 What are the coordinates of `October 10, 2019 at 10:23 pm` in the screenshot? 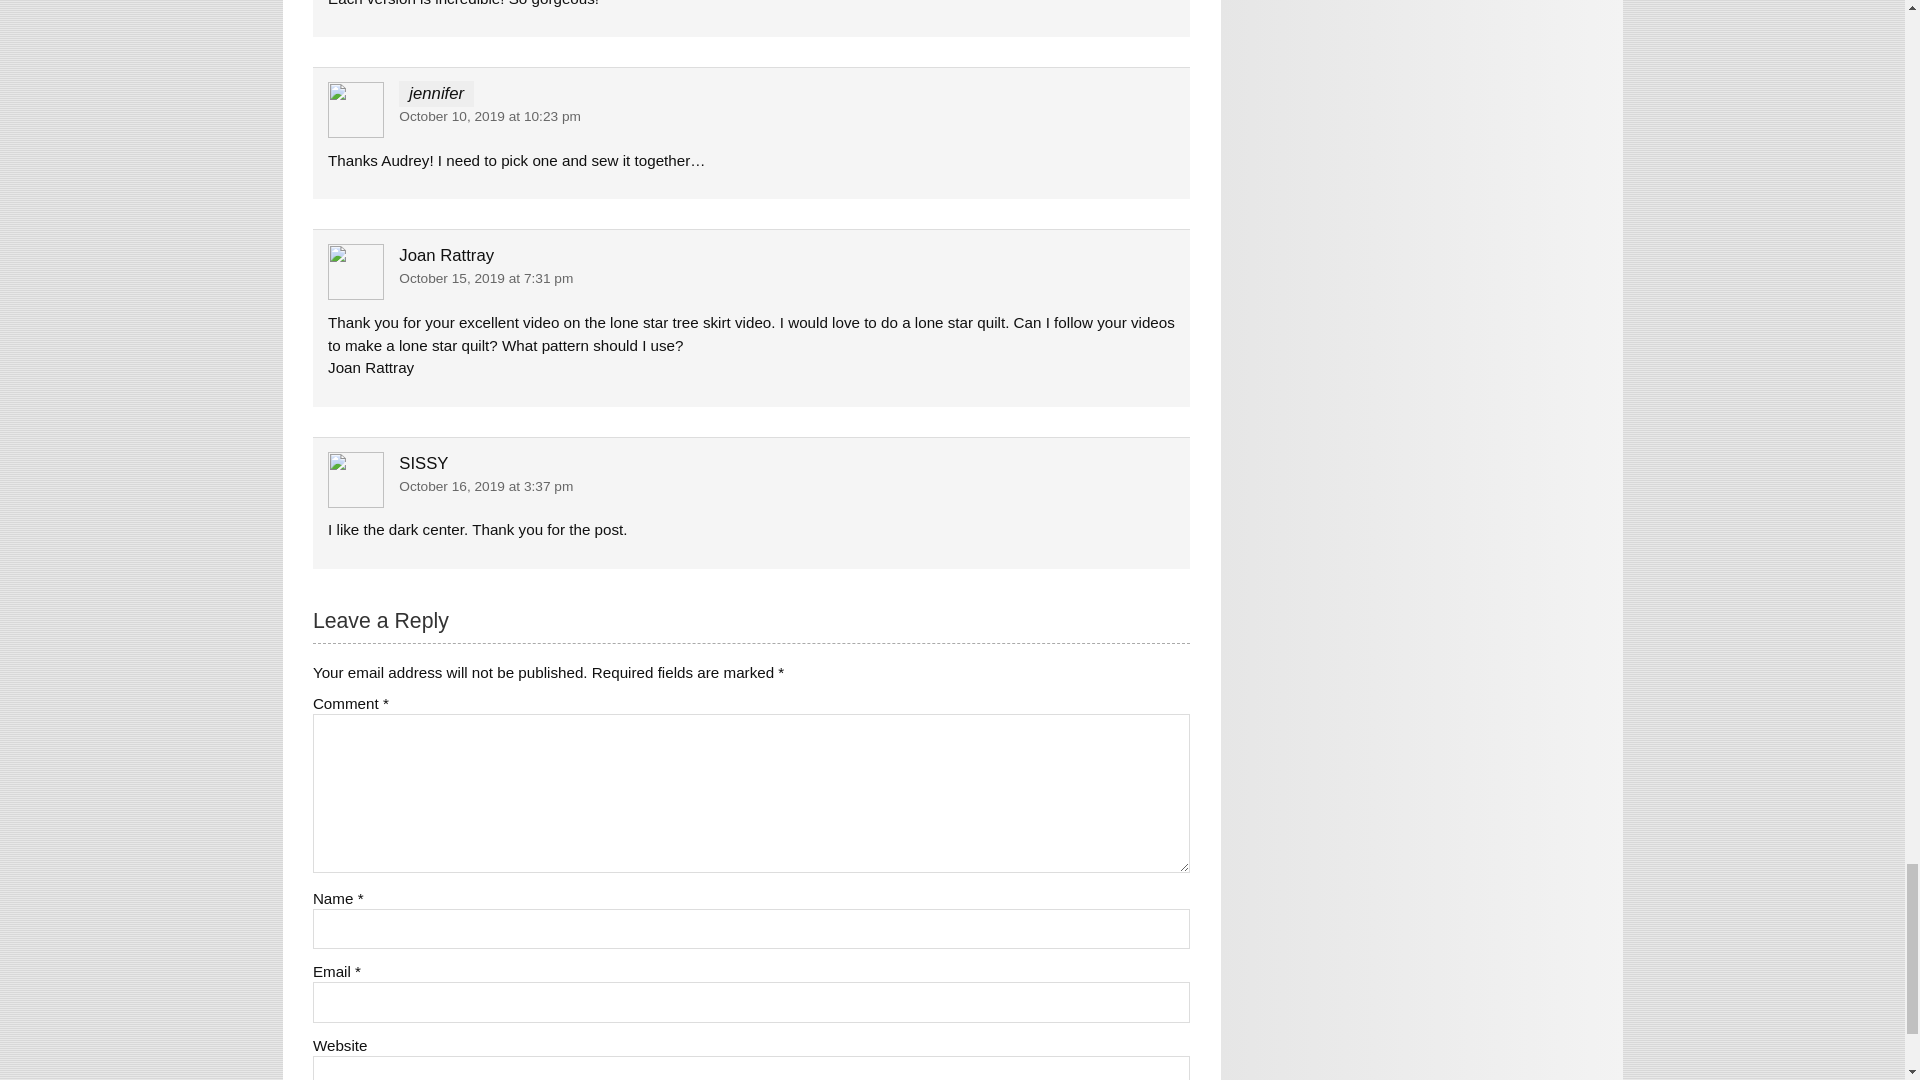 It's located at (490, 116).